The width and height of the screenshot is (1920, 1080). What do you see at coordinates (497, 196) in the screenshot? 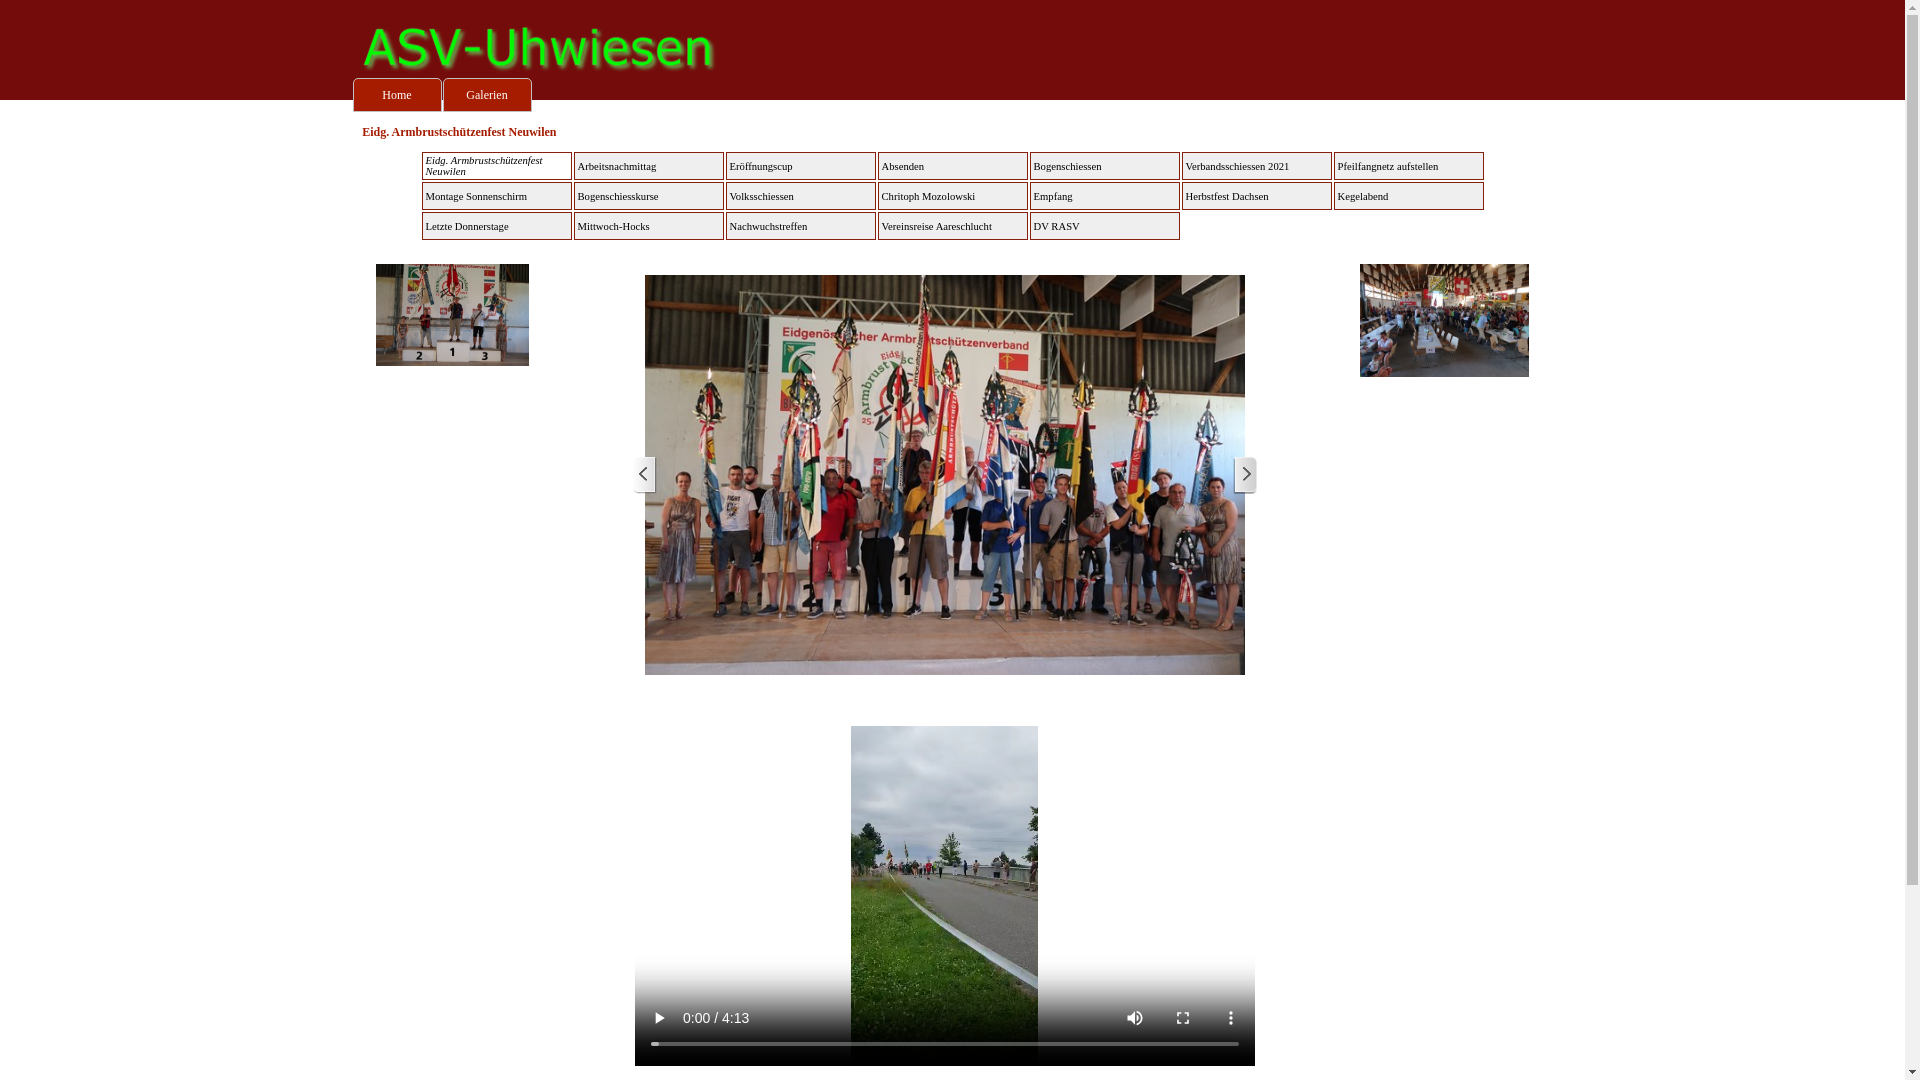
I see `Montage Sonnenschirm` at bounding box center [497, 196].